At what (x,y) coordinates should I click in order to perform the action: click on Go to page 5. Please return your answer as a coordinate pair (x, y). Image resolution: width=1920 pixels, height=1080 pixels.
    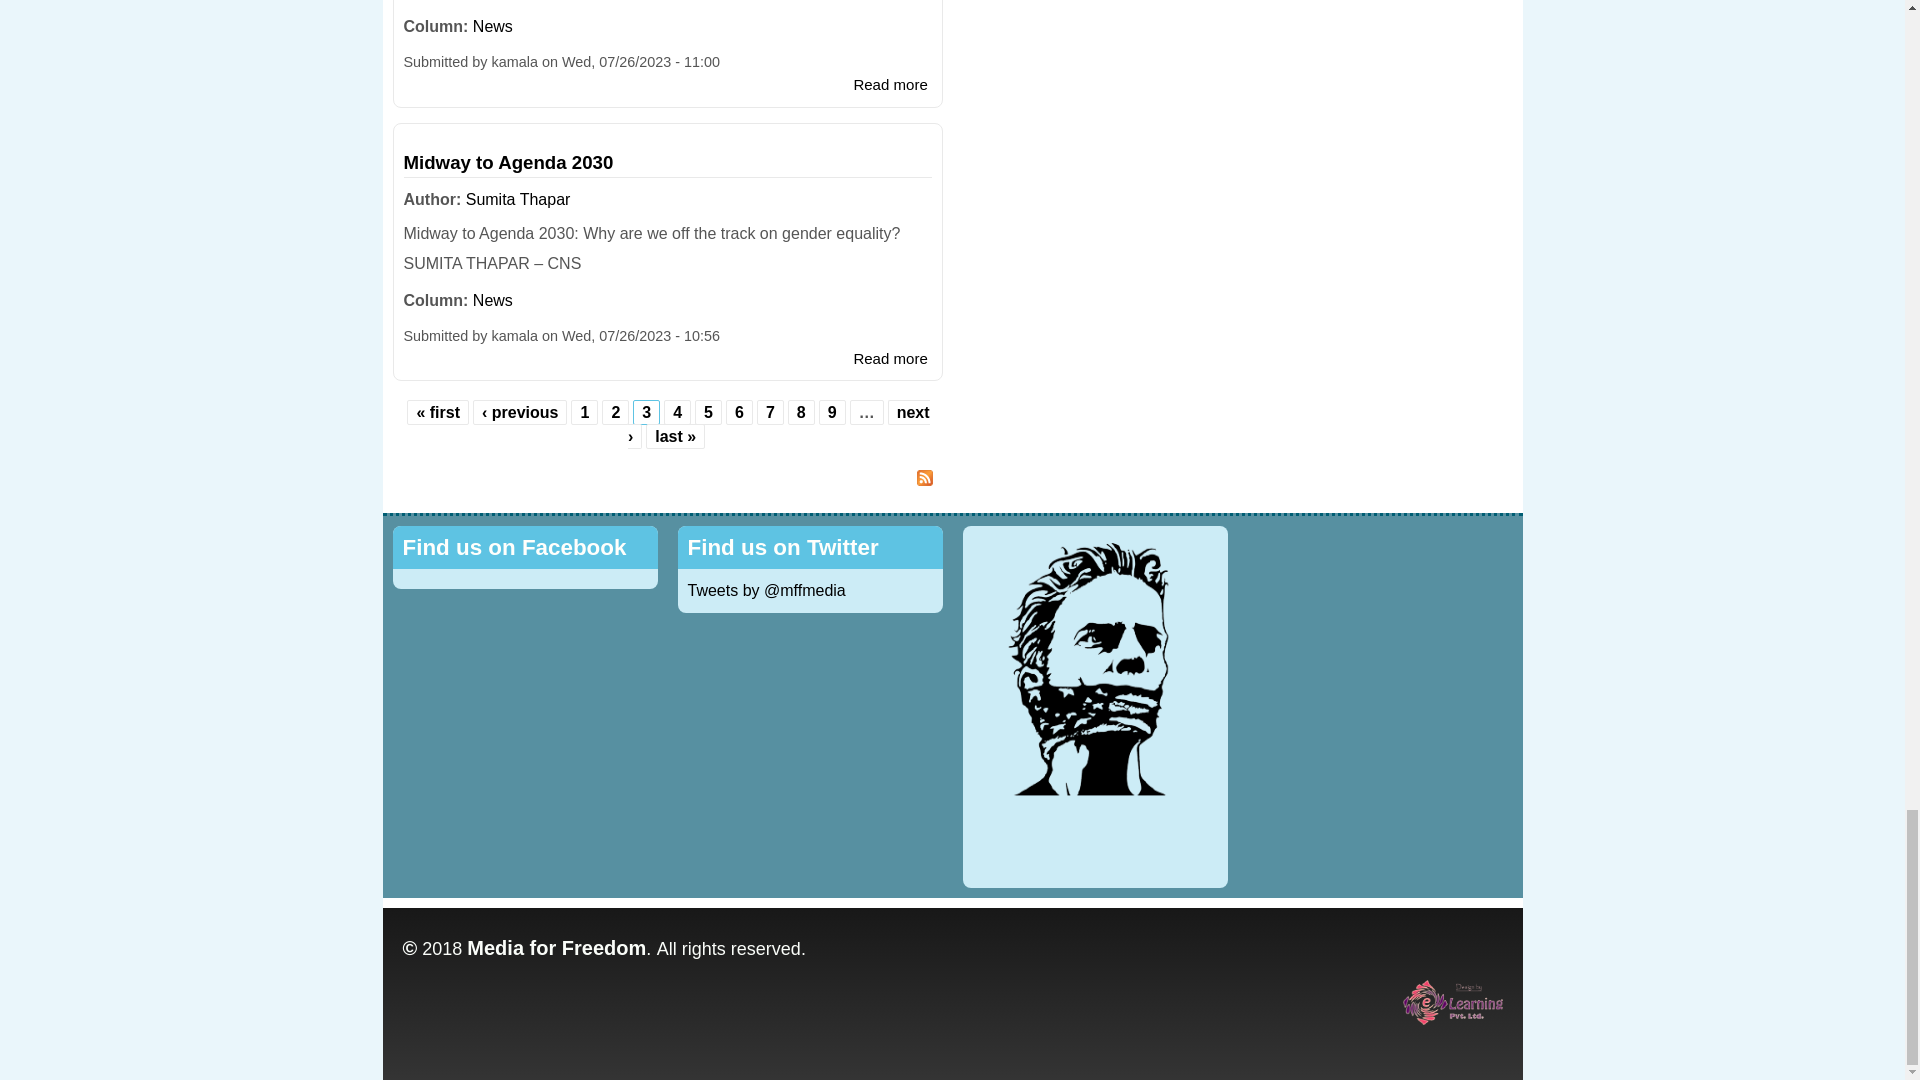
    Looking at the image, I should click on (708, 412).